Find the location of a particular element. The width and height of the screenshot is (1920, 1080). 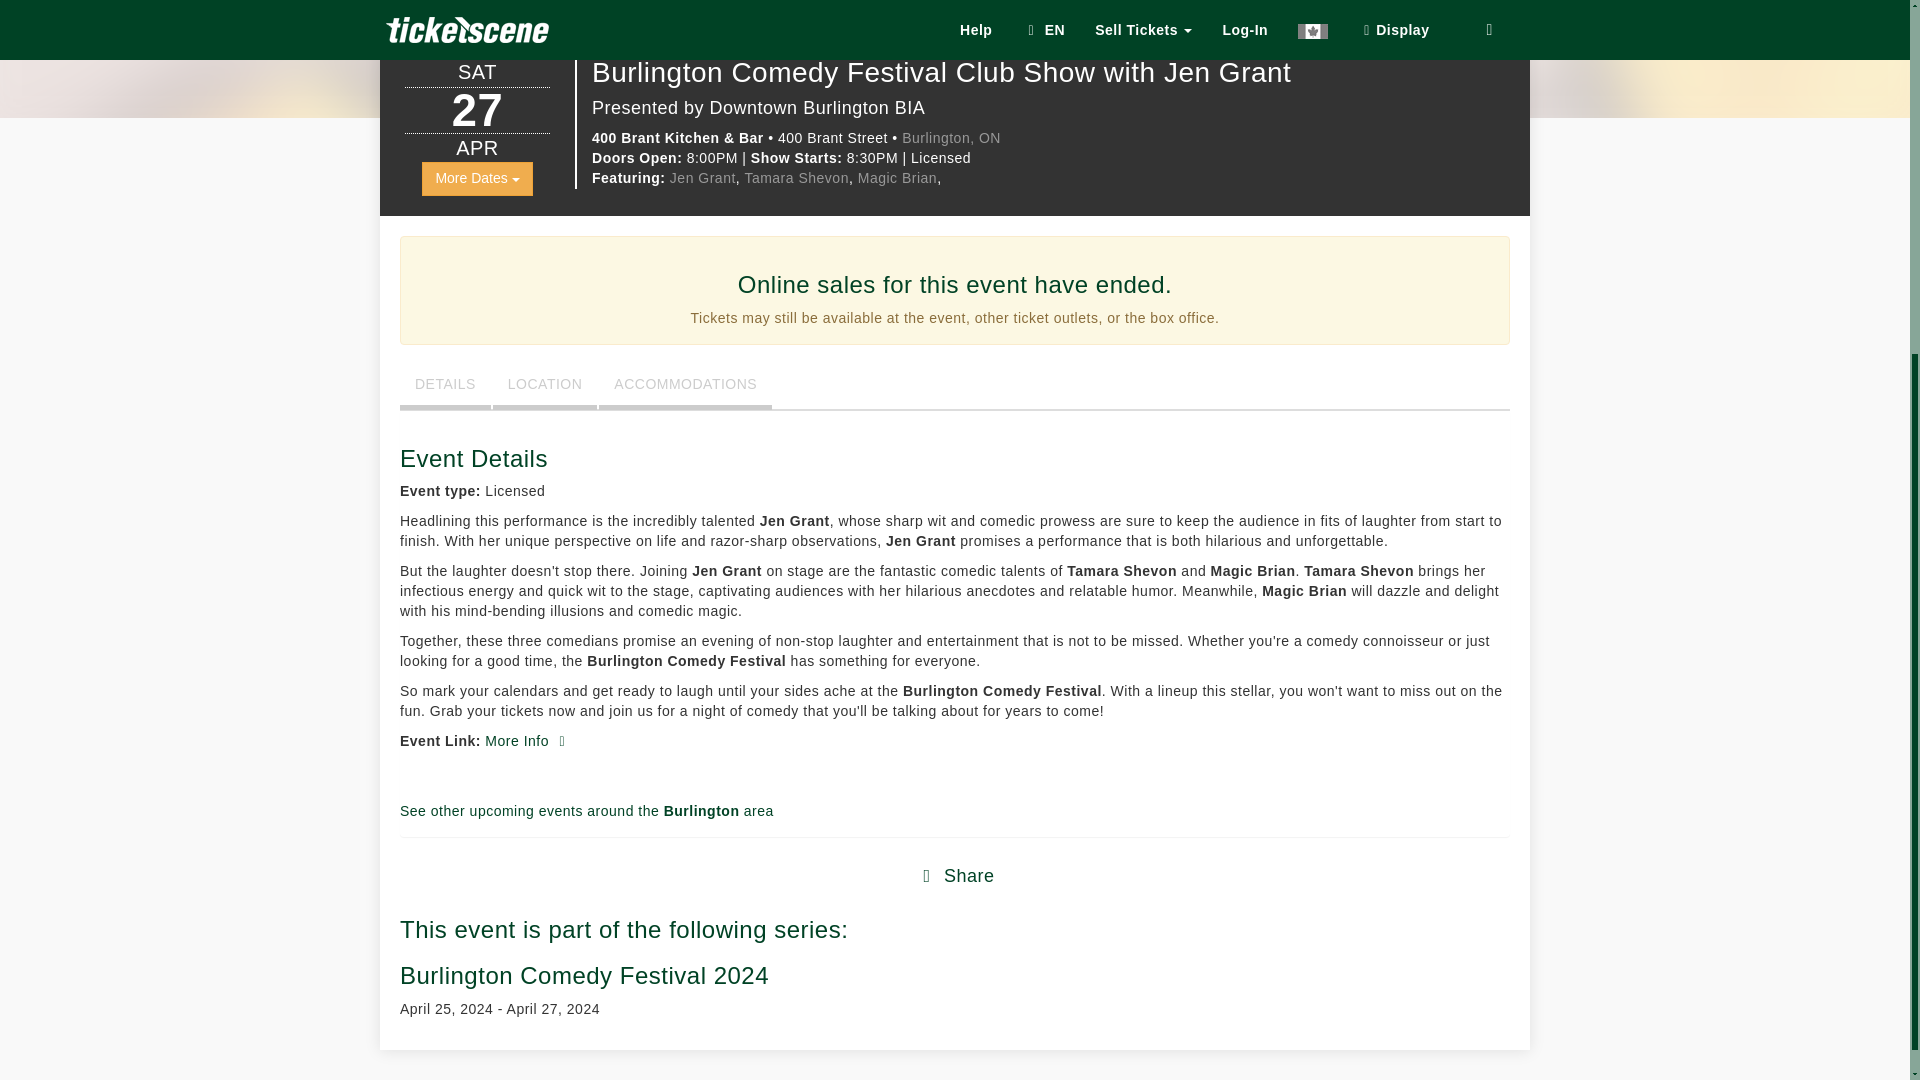

Burlington Comedy Festival 2024 Tickets is located at coordinates (584, 976).